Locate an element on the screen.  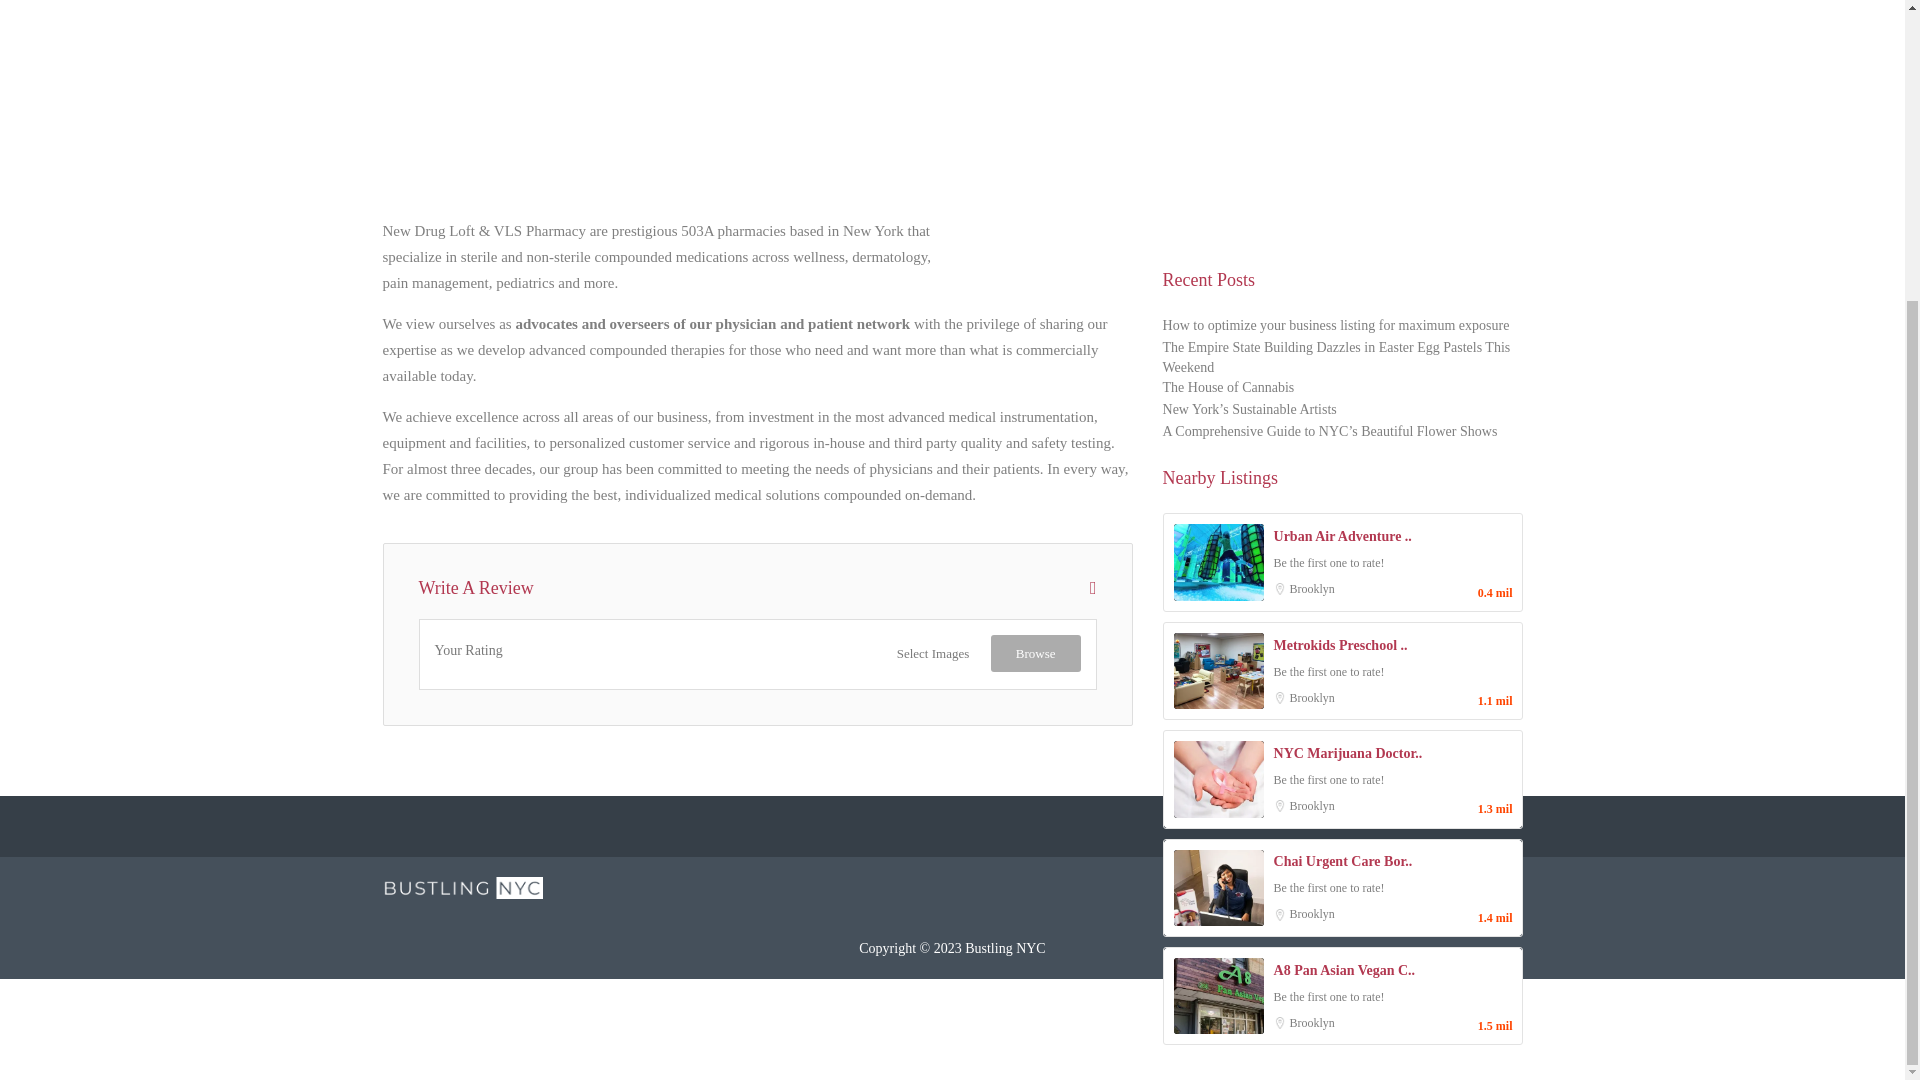
Browse is located at coordinates (1035, 653).